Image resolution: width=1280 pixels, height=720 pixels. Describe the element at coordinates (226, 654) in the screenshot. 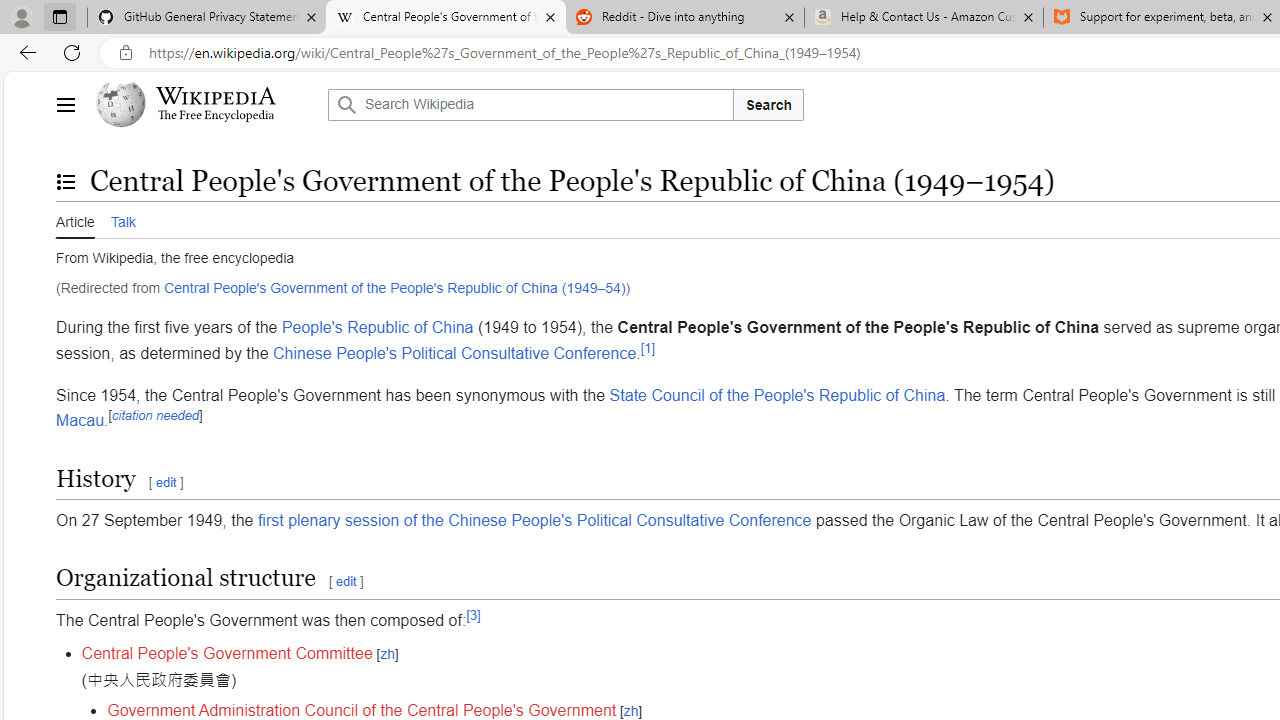

I see `Central People's Government Committee` at that location.